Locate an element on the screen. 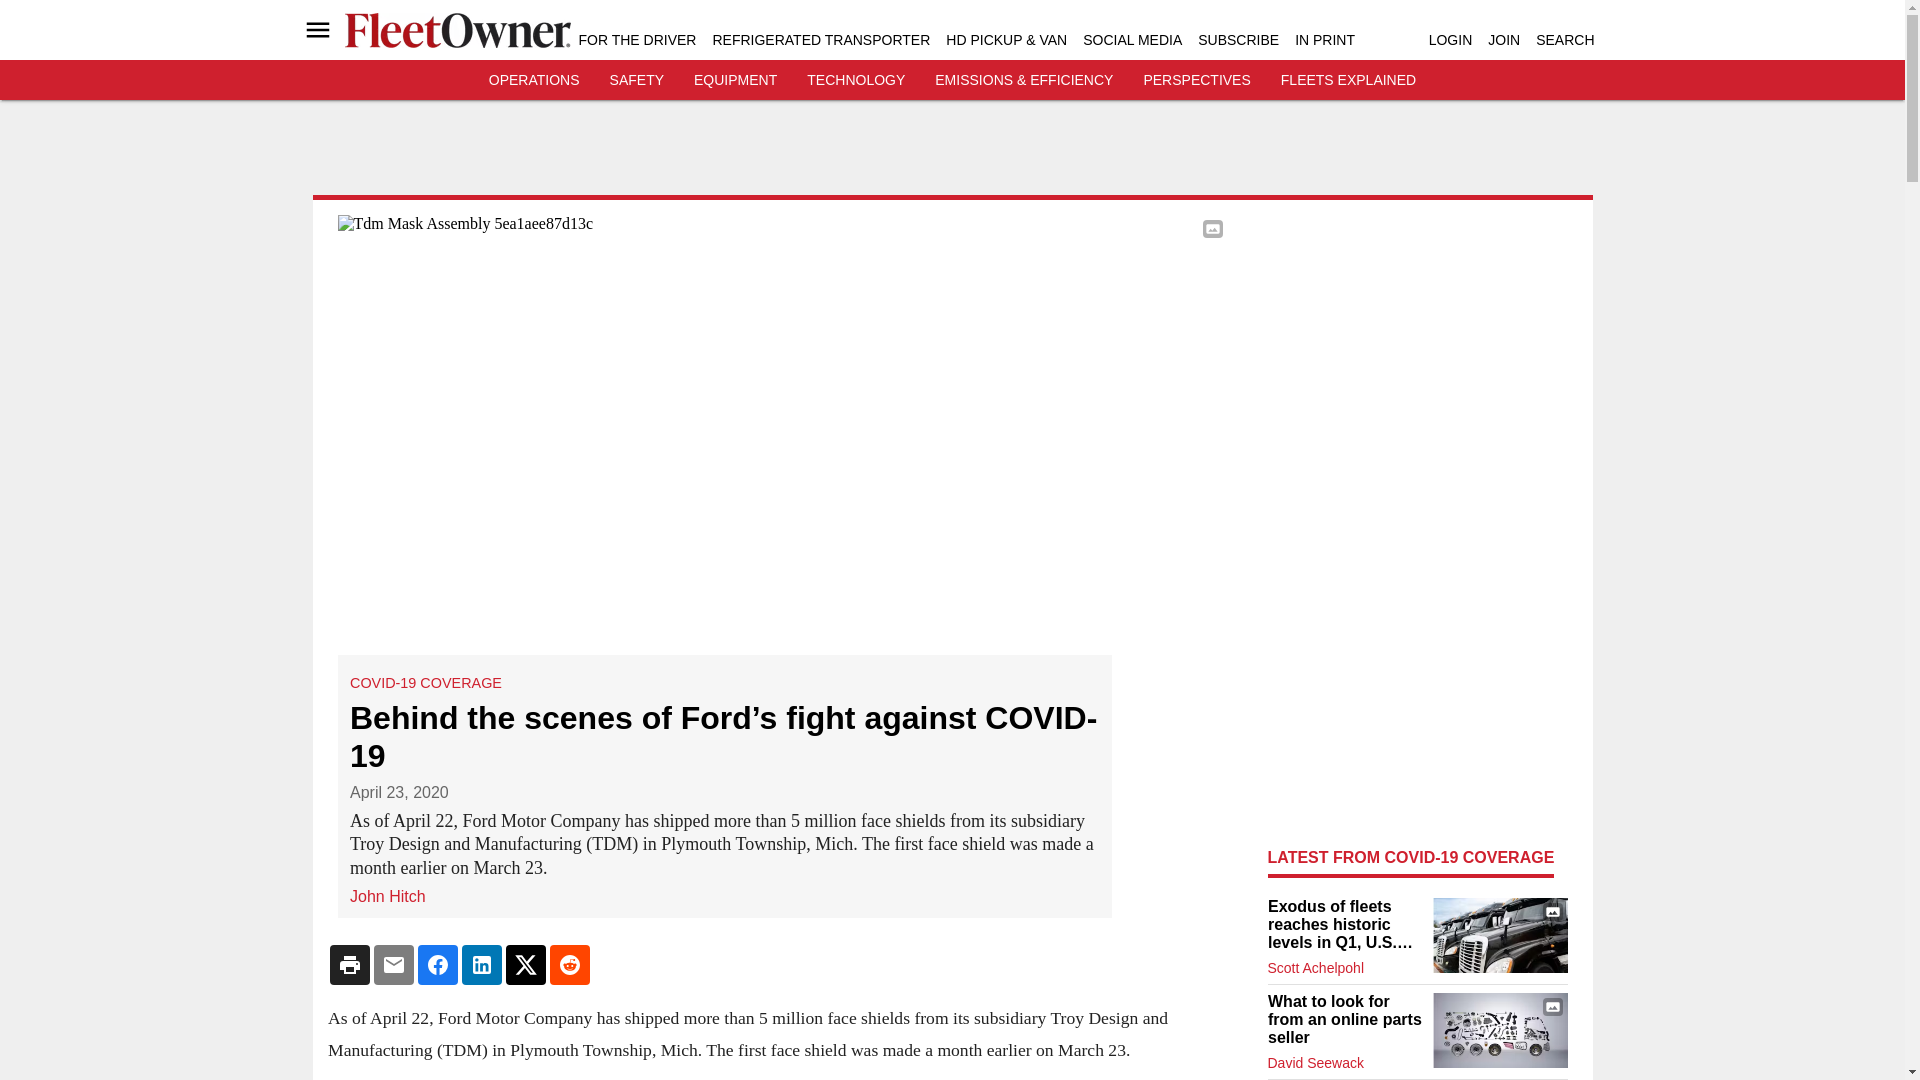 The image size is (1920, 1080). LOGIN is located at coordinates (1450, 40).